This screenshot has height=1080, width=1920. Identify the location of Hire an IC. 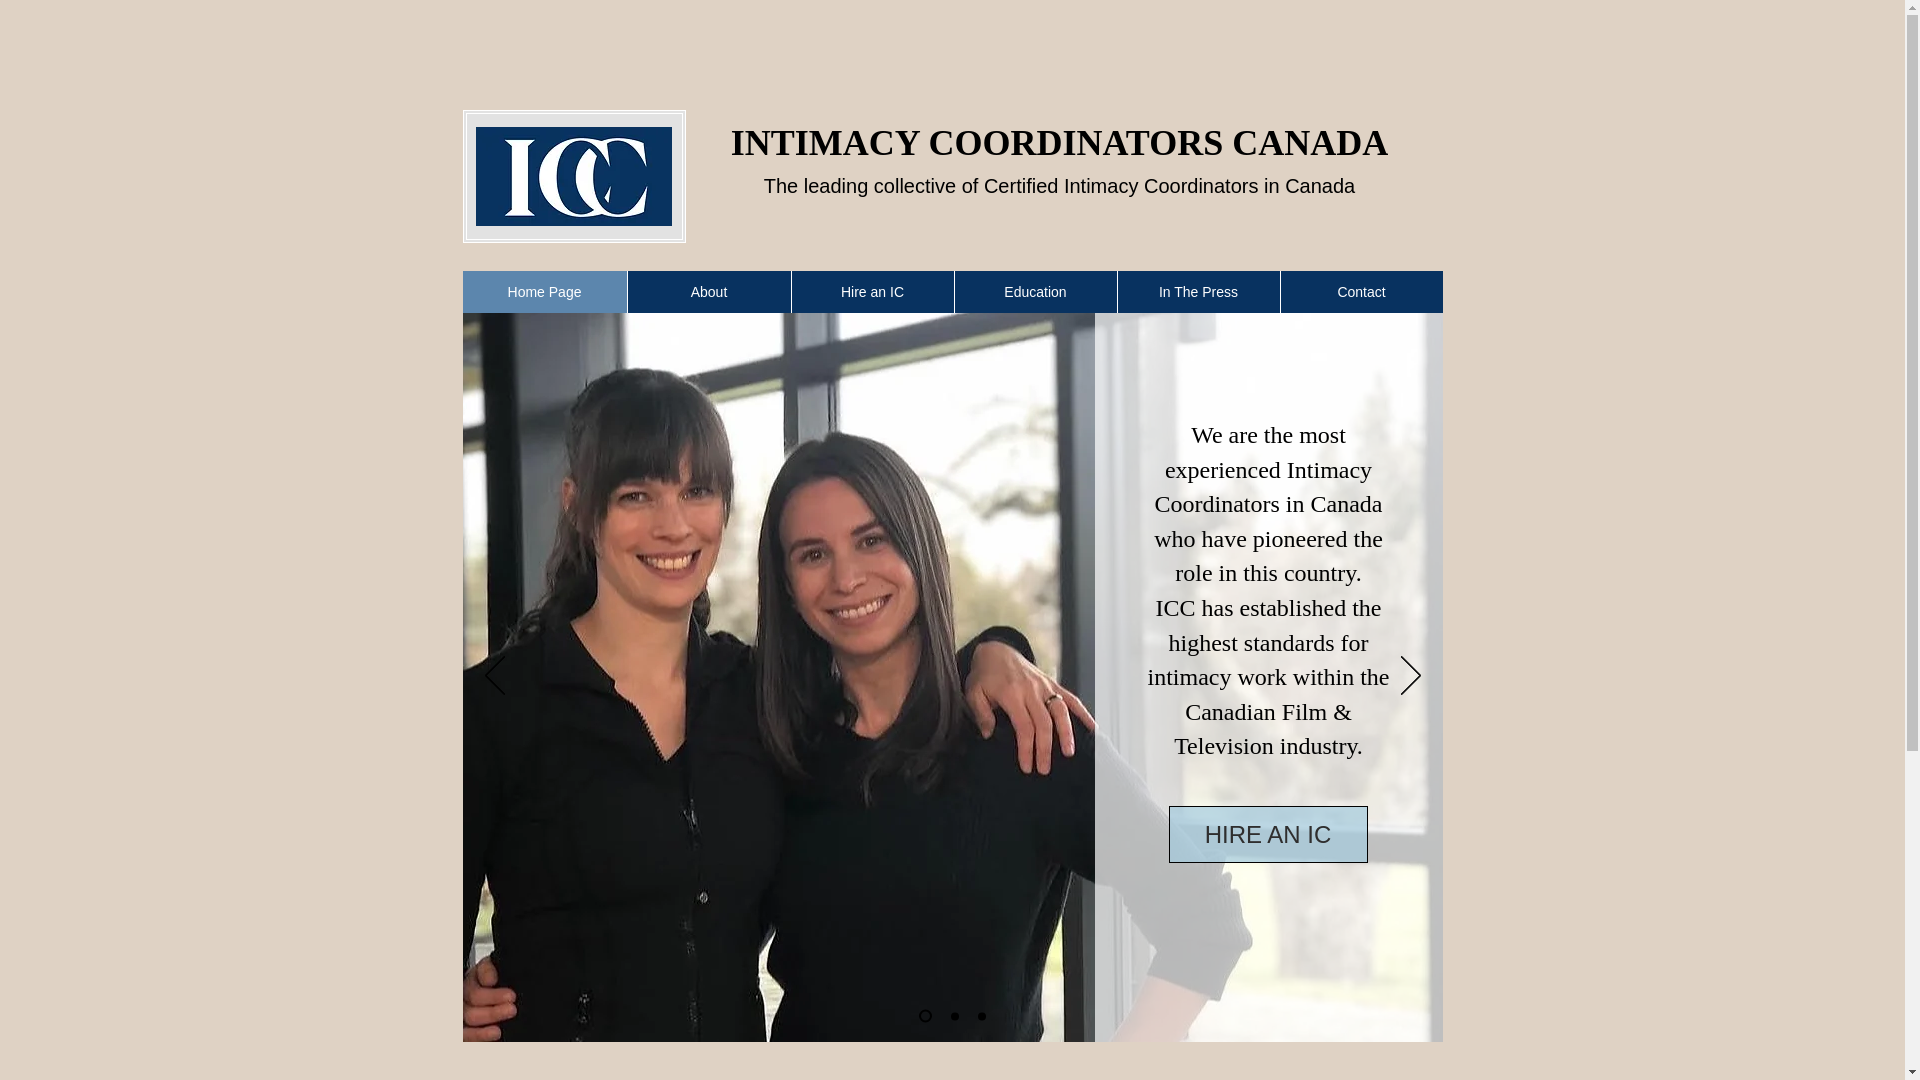
(870, 292).